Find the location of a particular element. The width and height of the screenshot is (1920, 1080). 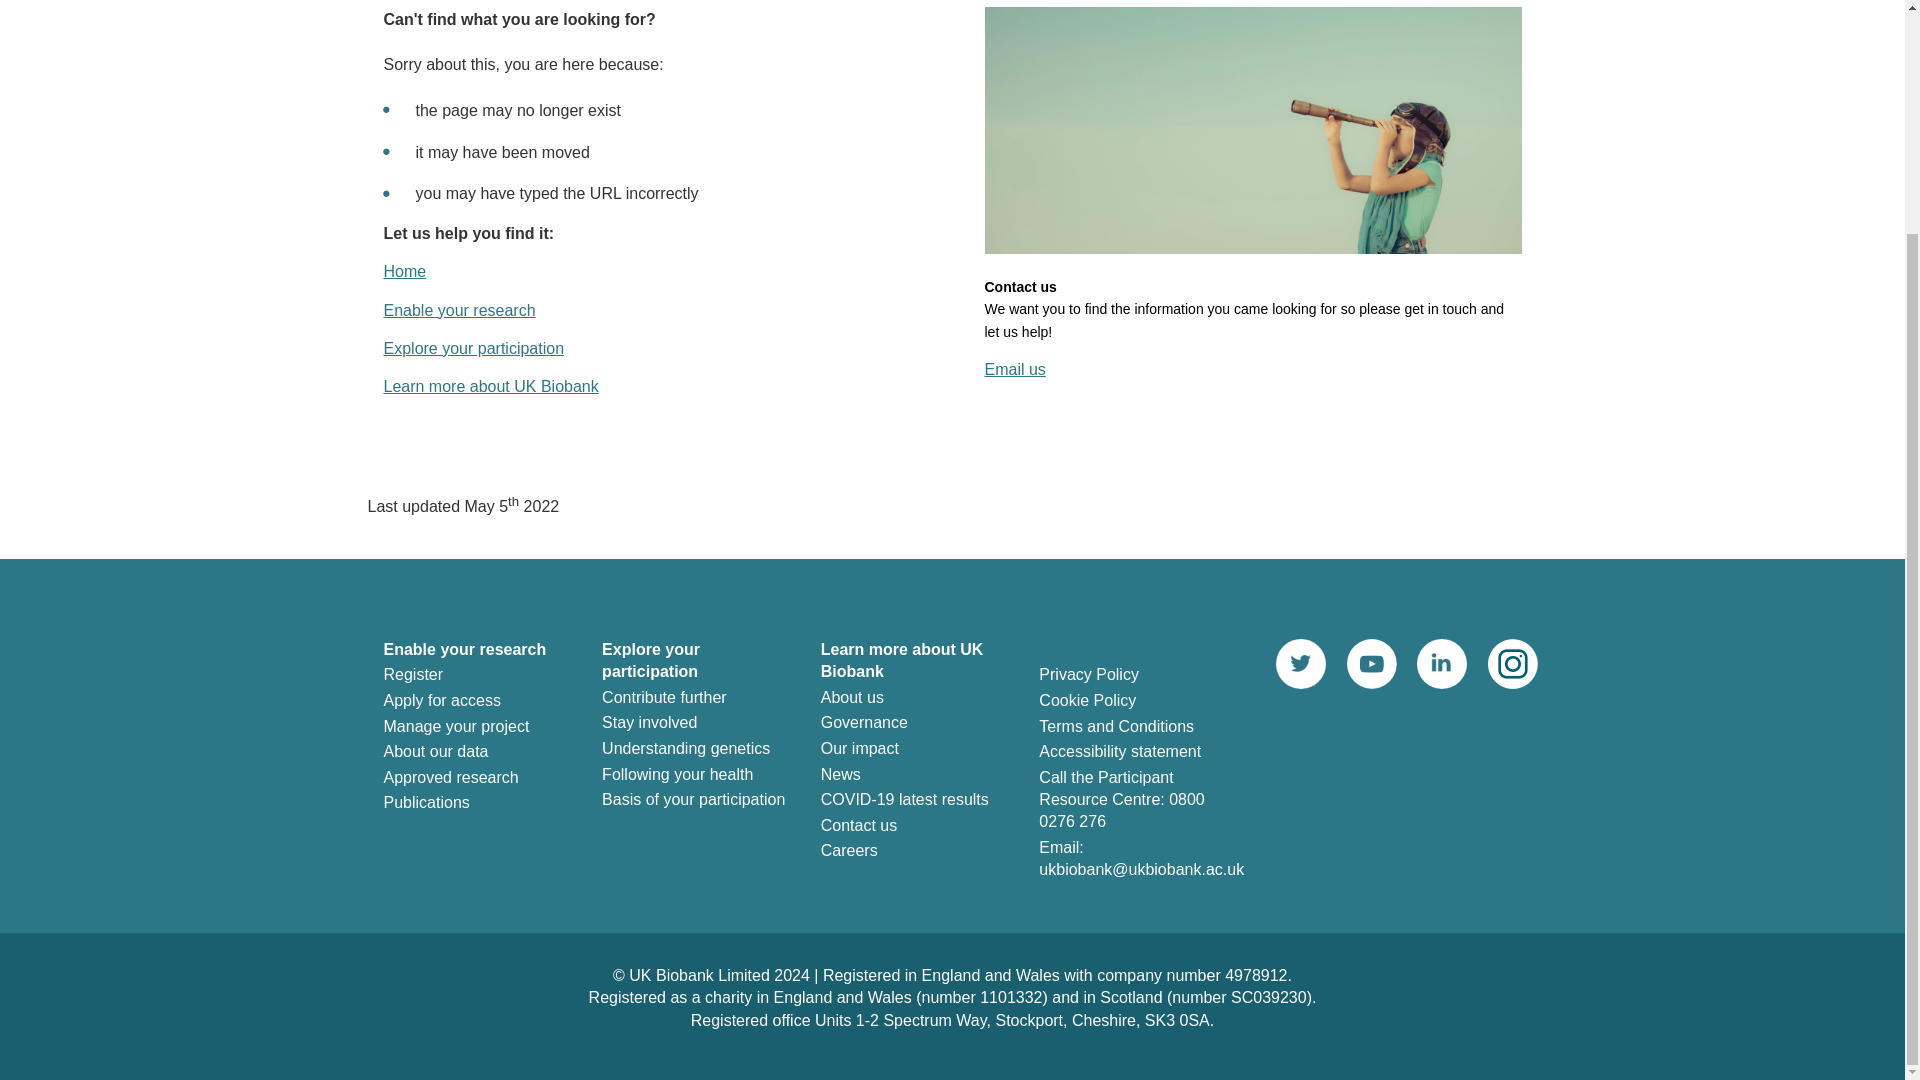

Learn more about UK Biobank is located at coordinates (492, 386).